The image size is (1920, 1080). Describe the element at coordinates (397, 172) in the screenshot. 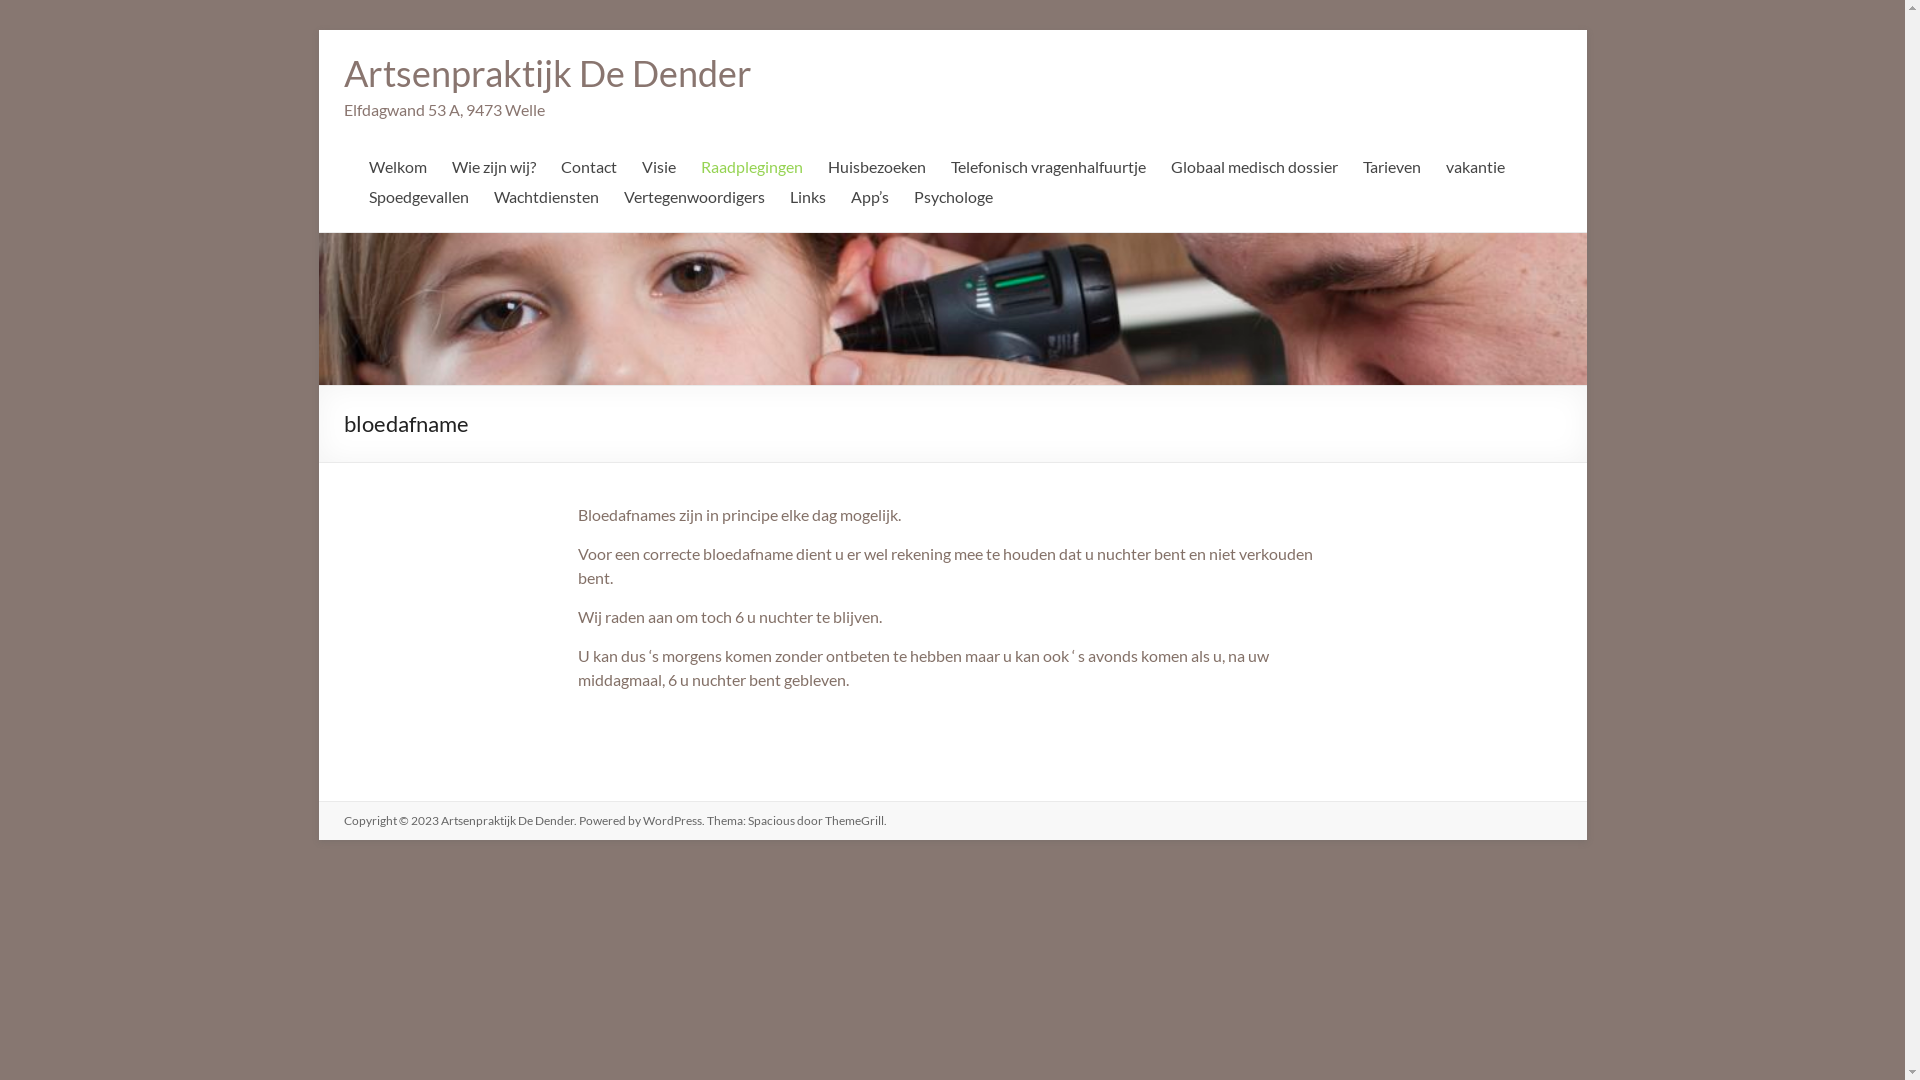

I see `Welkom` at that location.